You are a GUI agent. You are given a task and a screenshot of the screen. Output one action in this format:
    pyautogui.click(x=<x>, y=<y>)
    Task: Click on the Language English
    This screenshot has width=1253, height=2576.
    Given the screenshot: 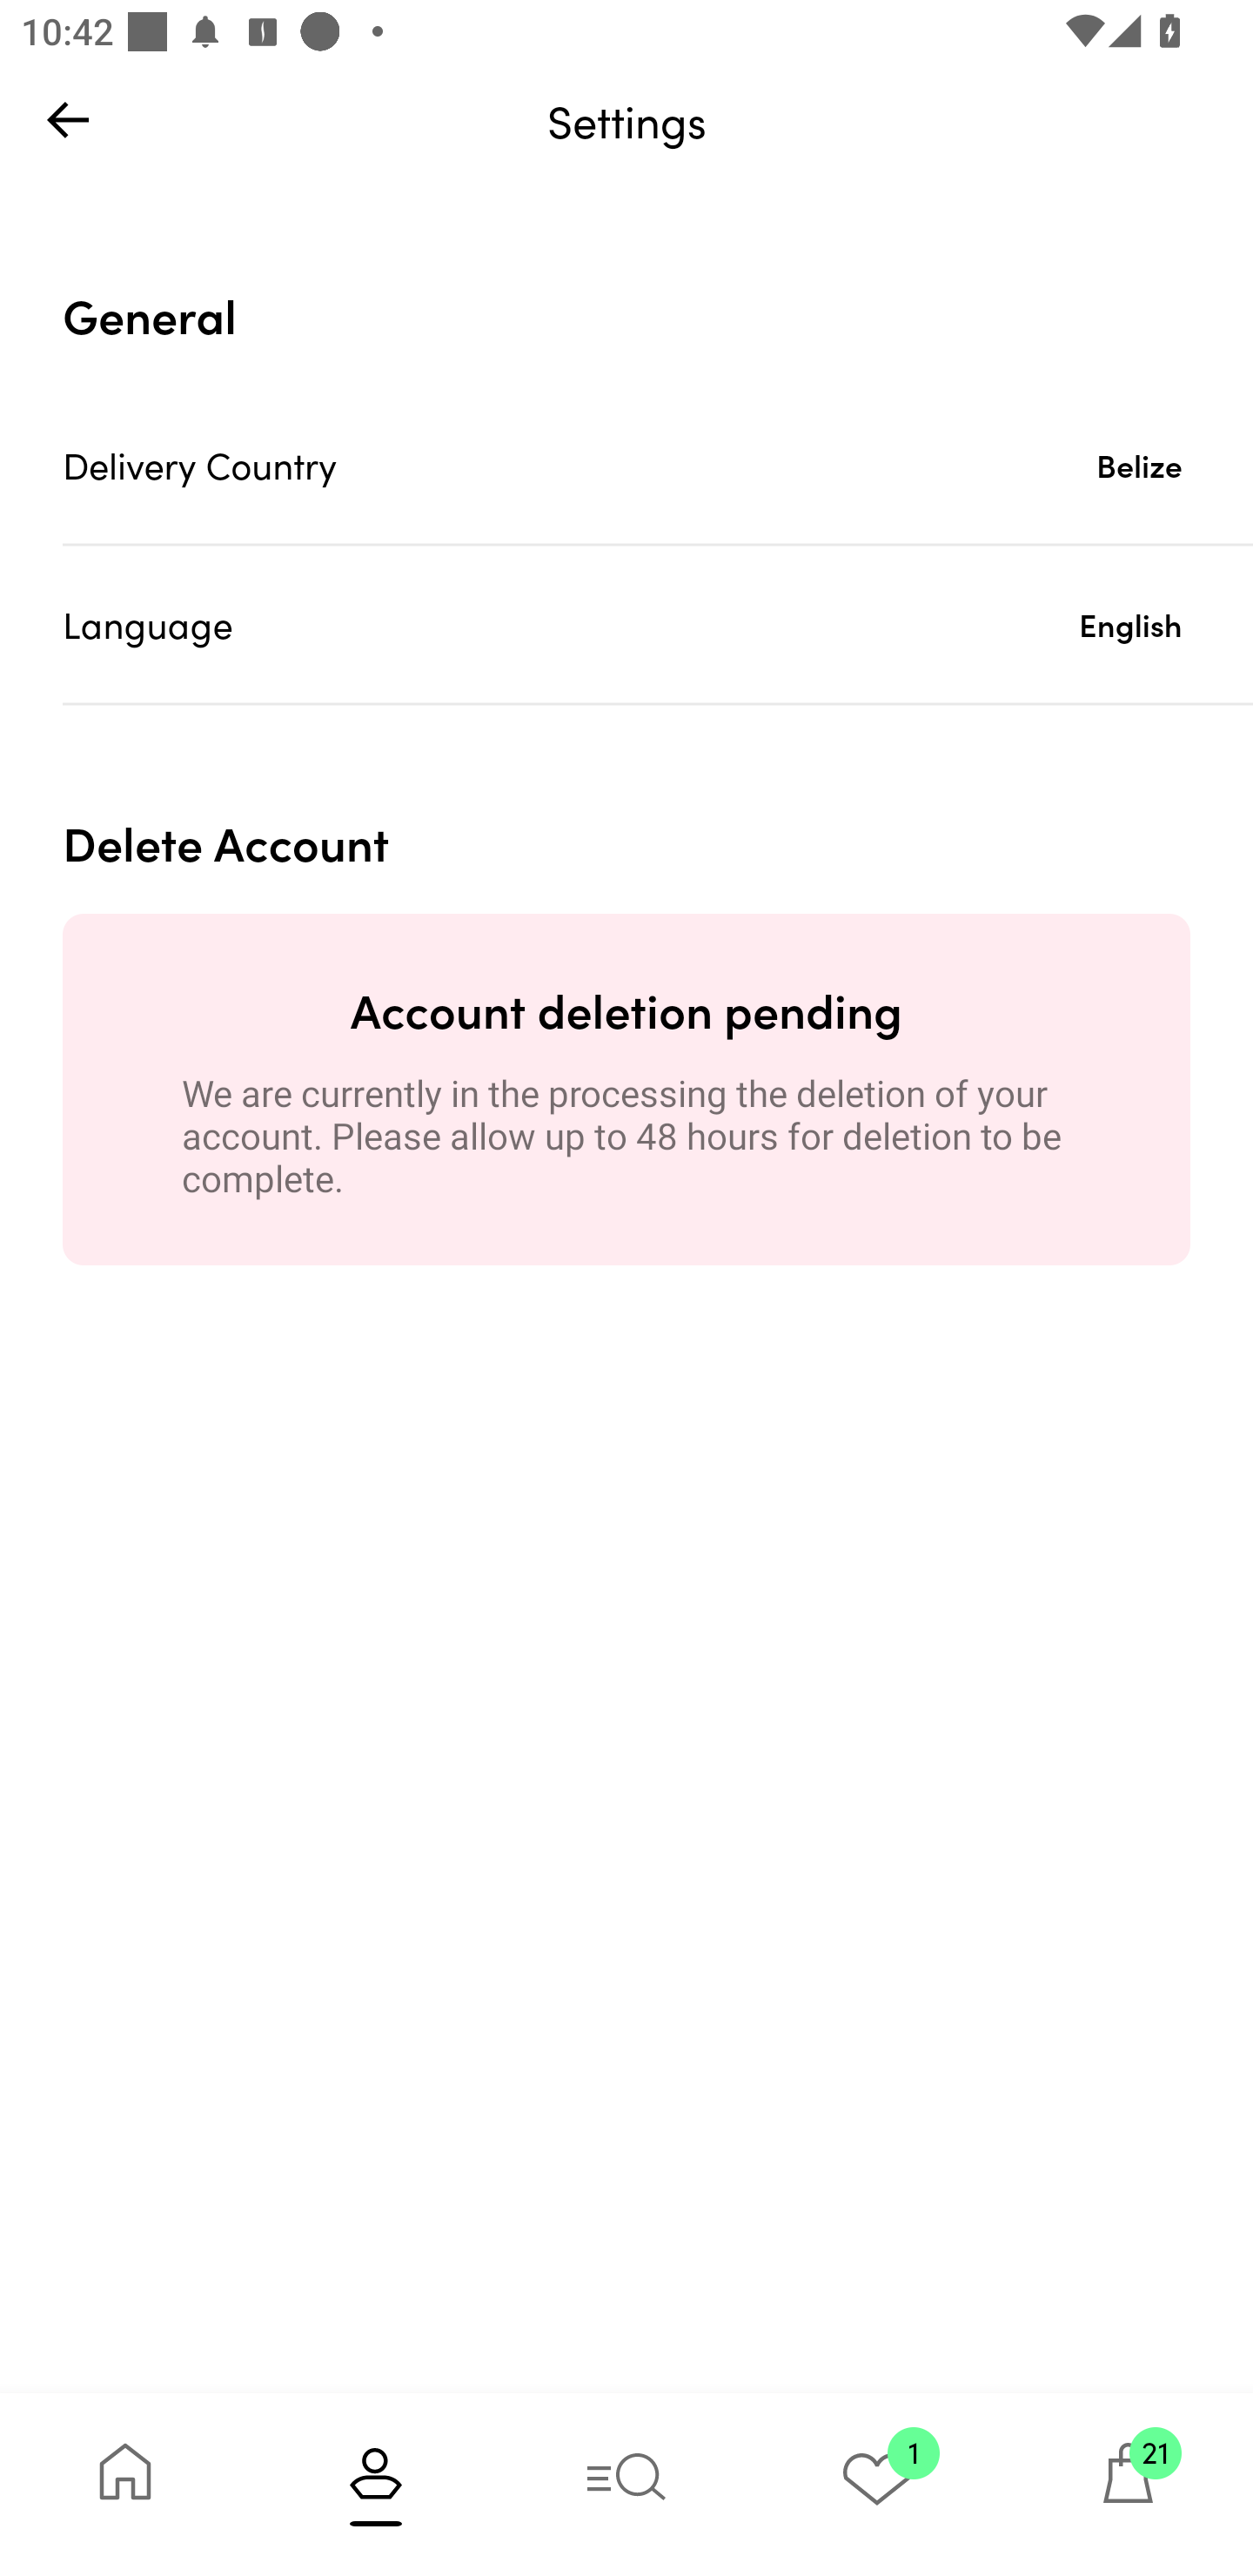 What is the action you would take?
    pyautogui.click(x=658, y=625)
    